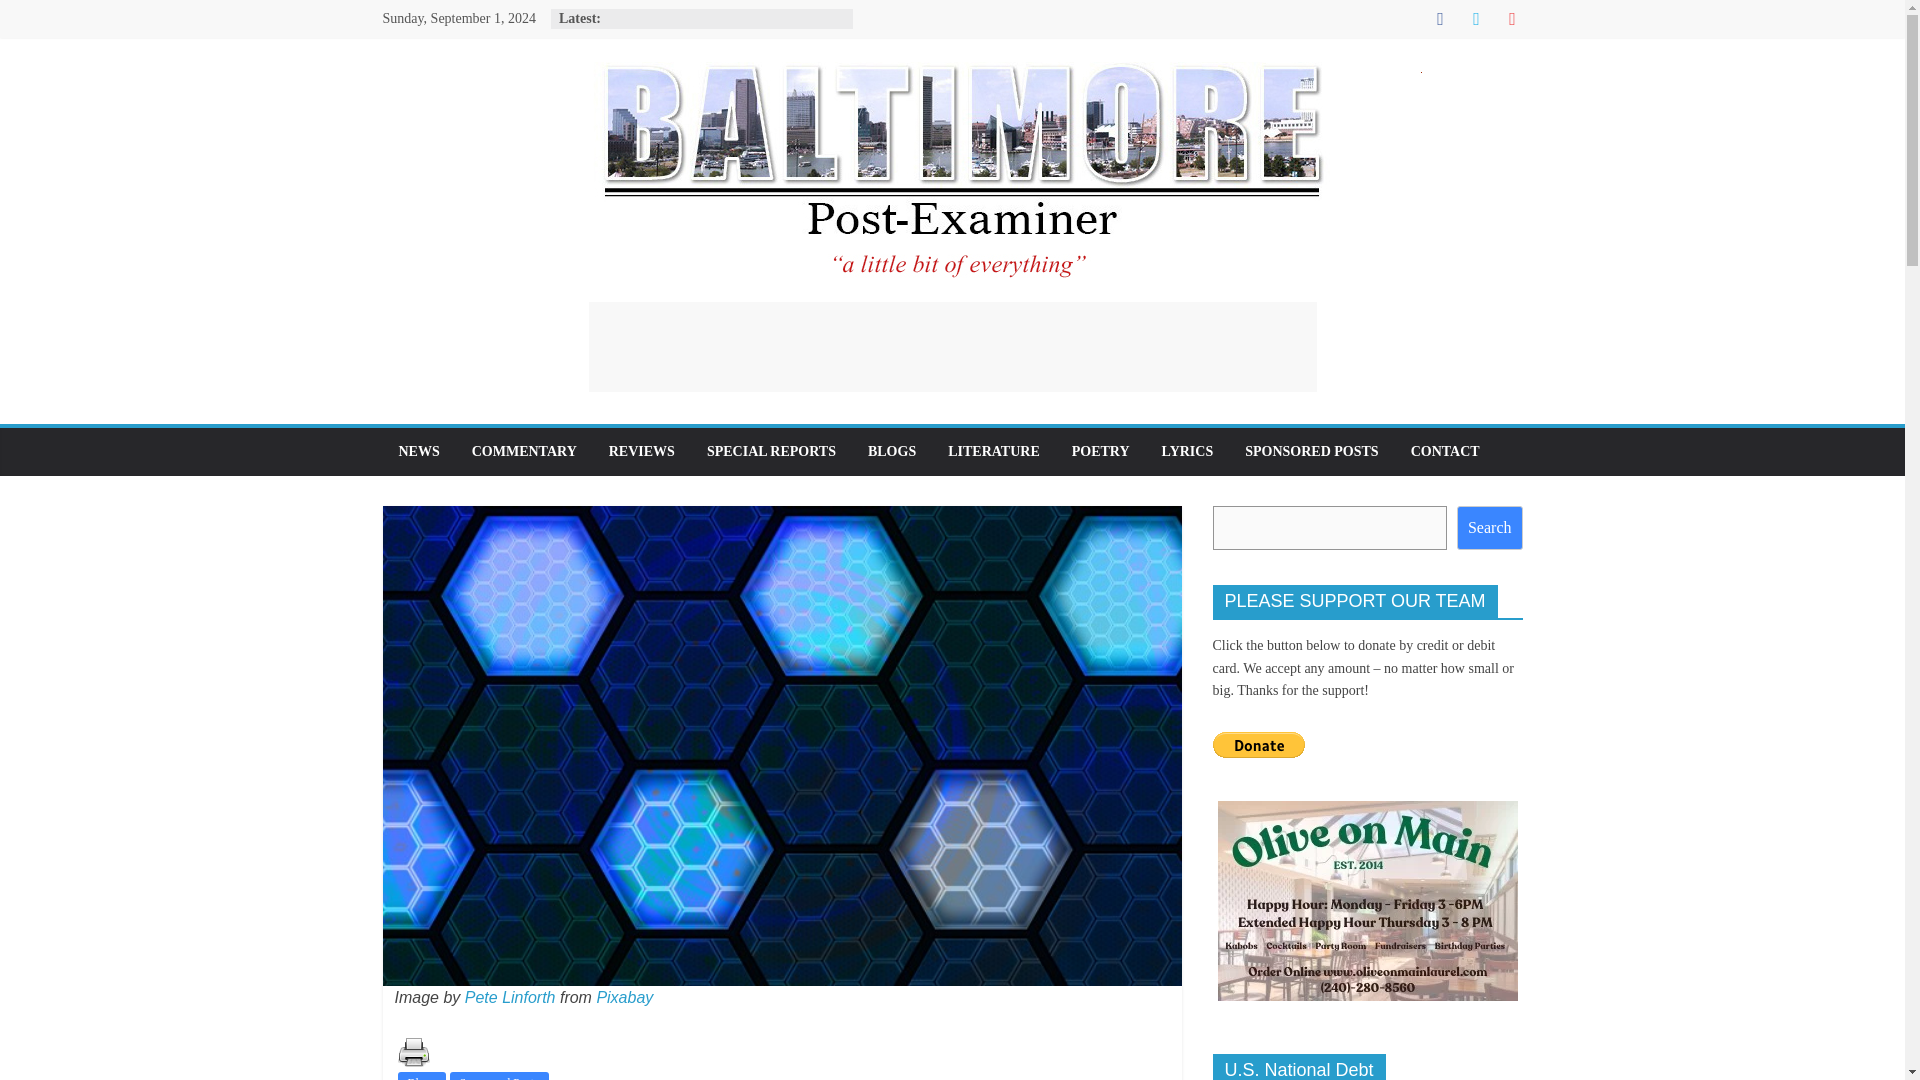 This screenshot has height=1080, width=1920. What do you see at coordinates (421, 1076) in the screenshot?
I see `Blogs` at bounding box center [421, 1076].